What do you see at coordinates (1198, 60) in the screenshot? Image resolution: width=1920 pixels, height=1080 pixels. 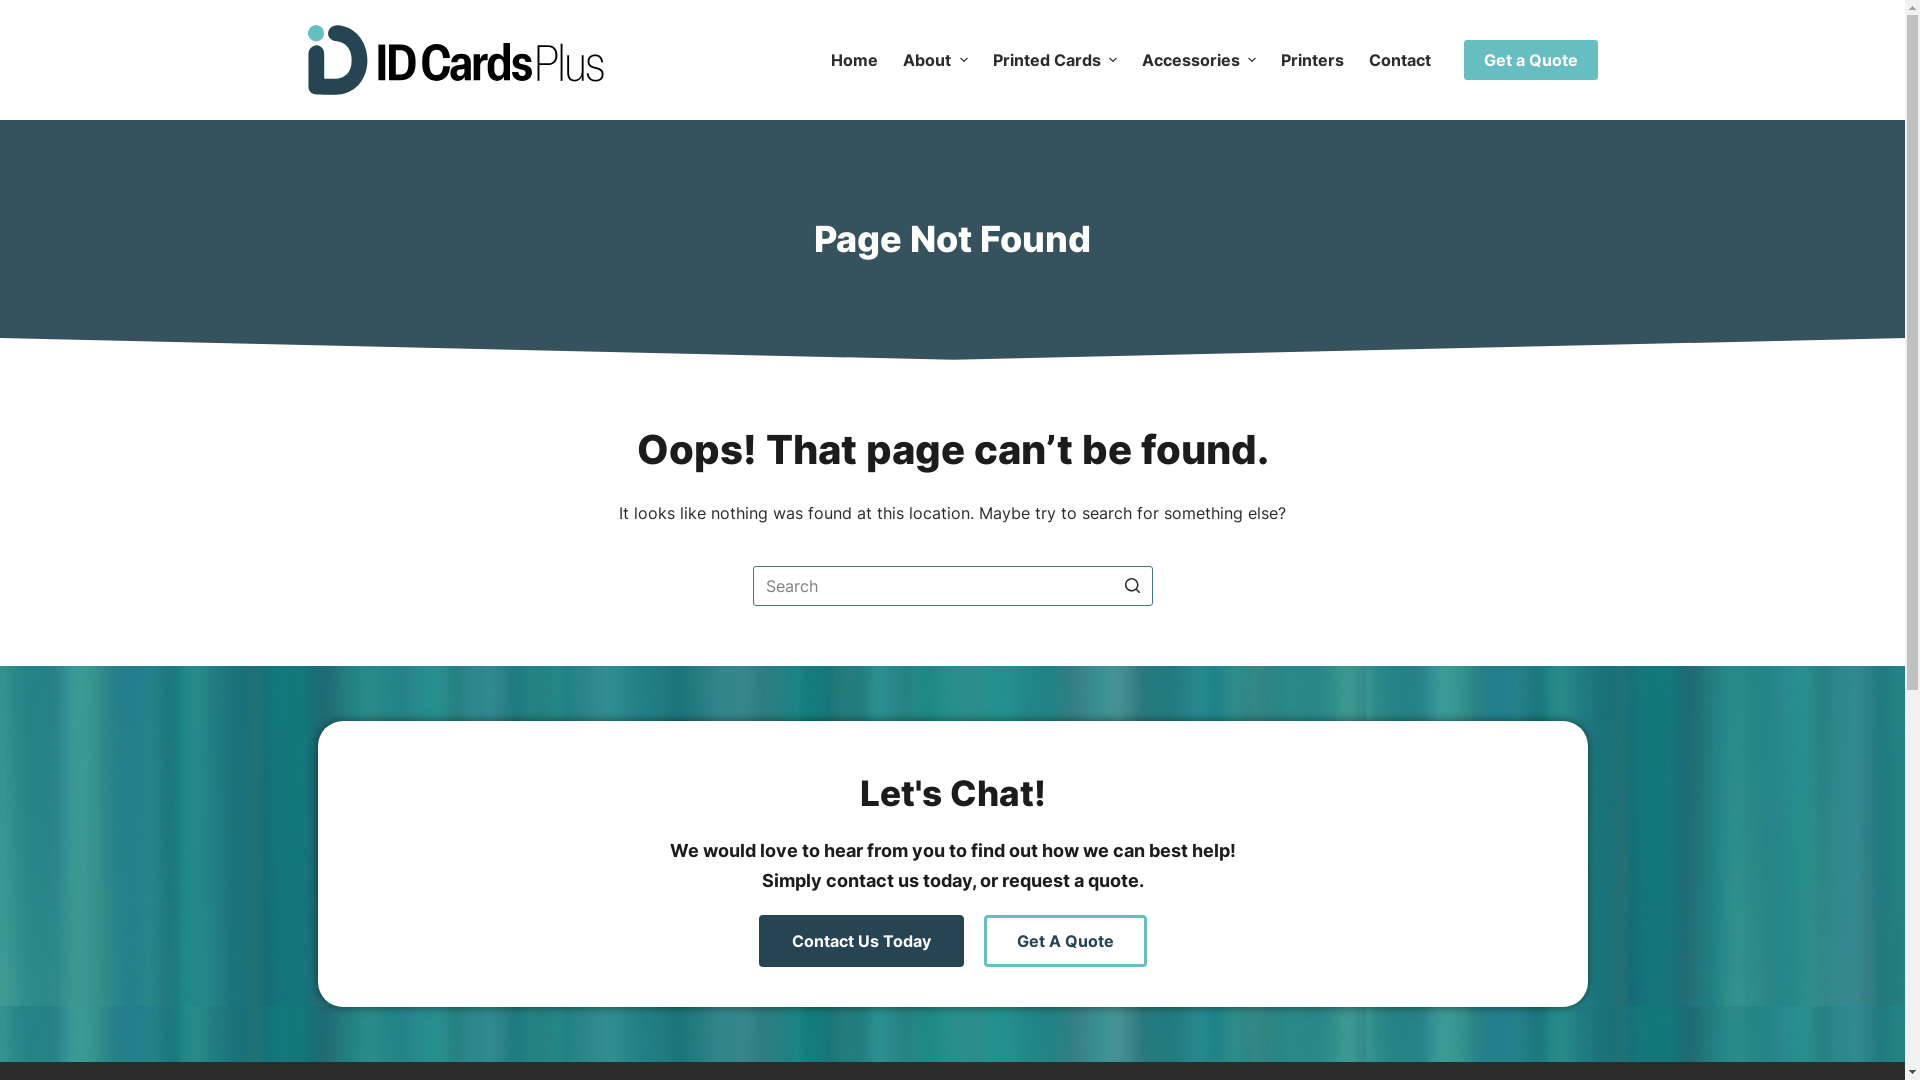 I see `Accessories` at bounding box center [1198, 60].